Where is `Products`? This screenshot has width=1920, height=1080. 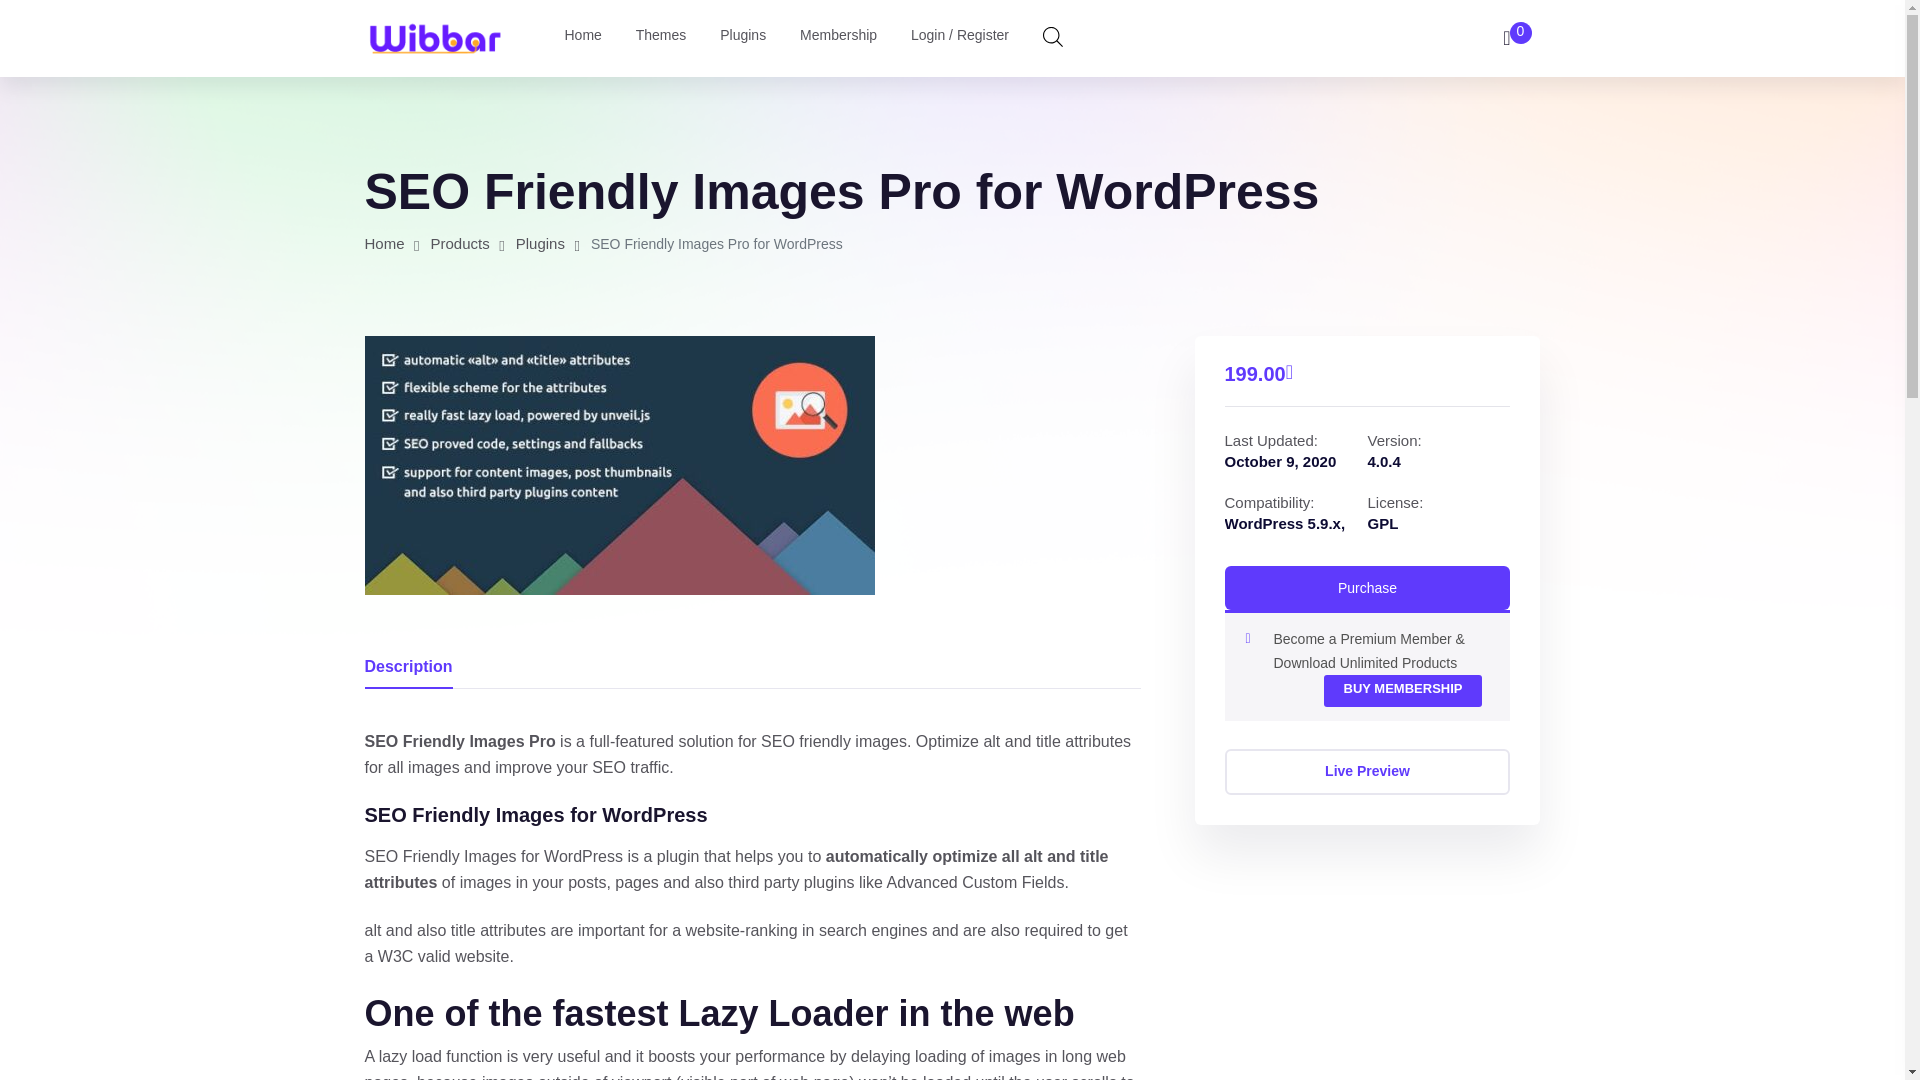 Products is located at coordinates (460, 243).